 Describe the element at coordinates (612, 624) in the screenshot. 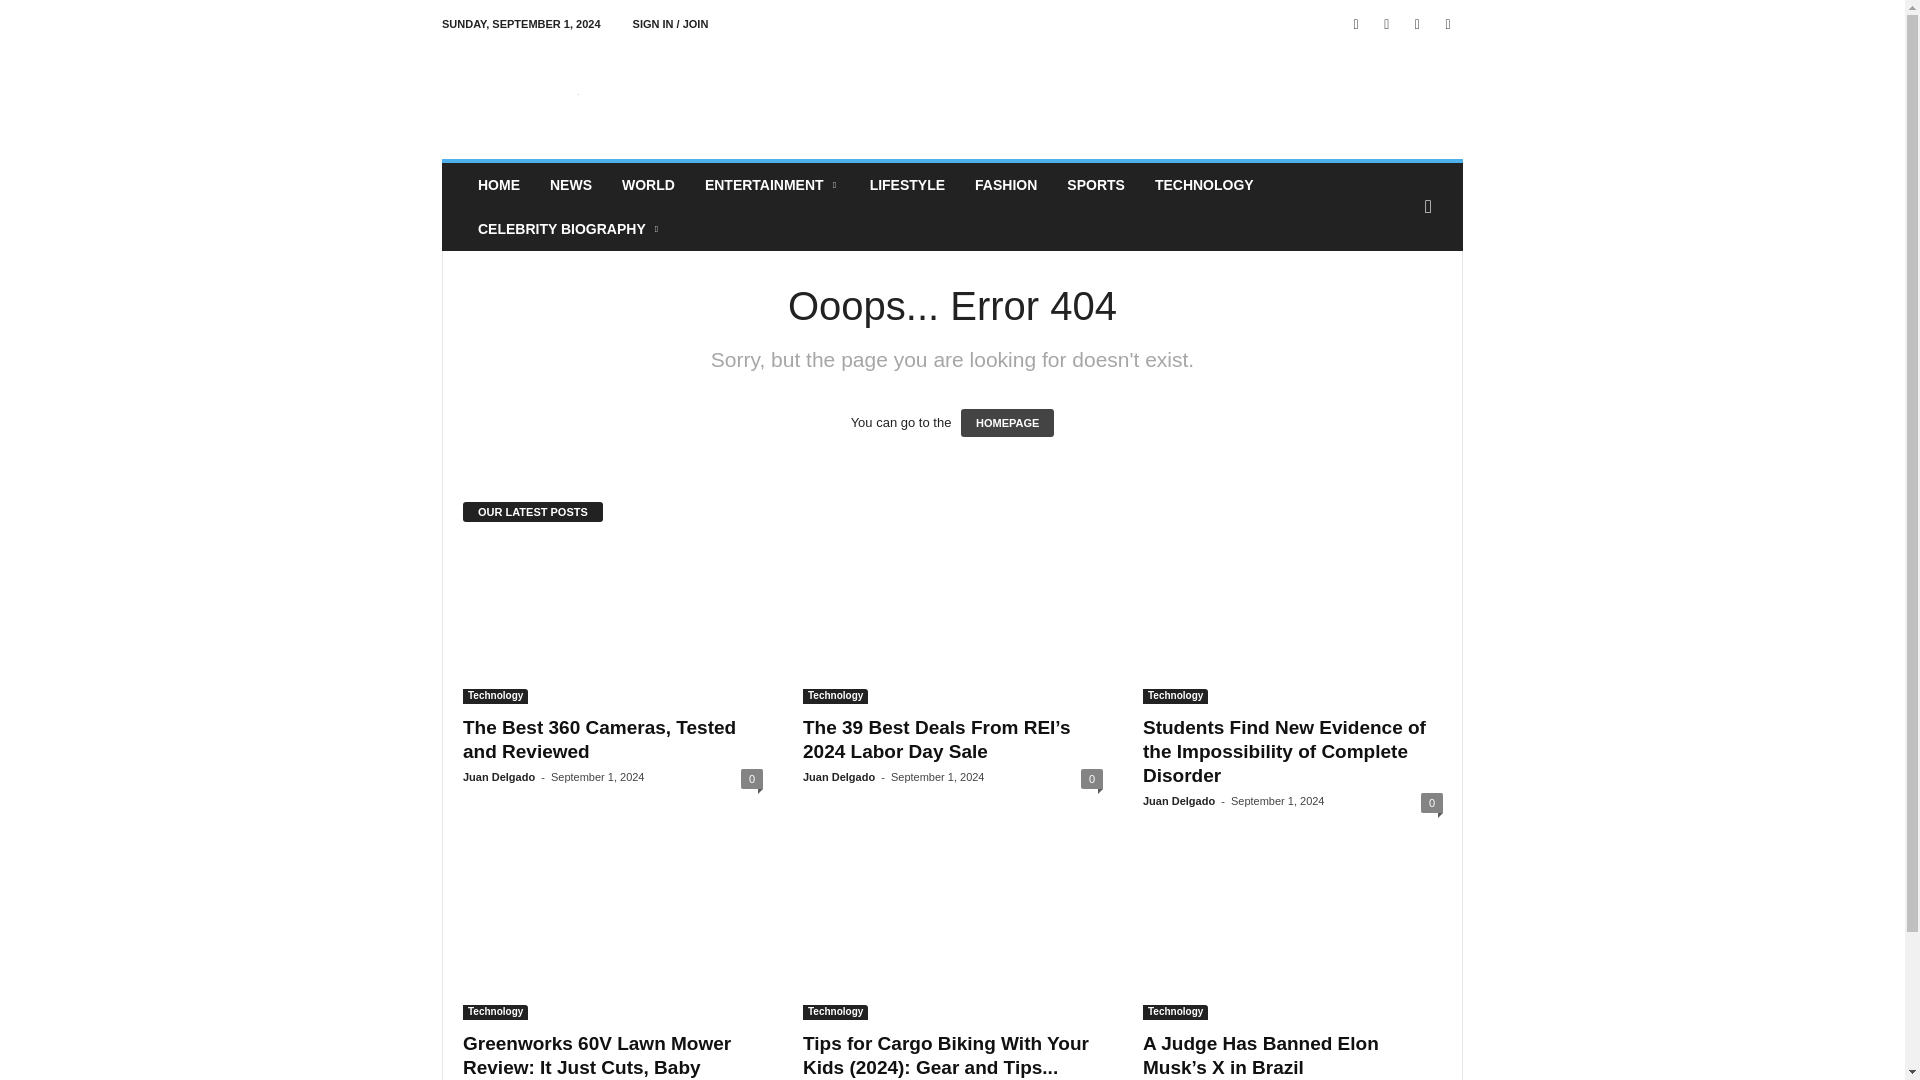

I see `The Best 360 Cameras, Tested and Reviewed` at that location.